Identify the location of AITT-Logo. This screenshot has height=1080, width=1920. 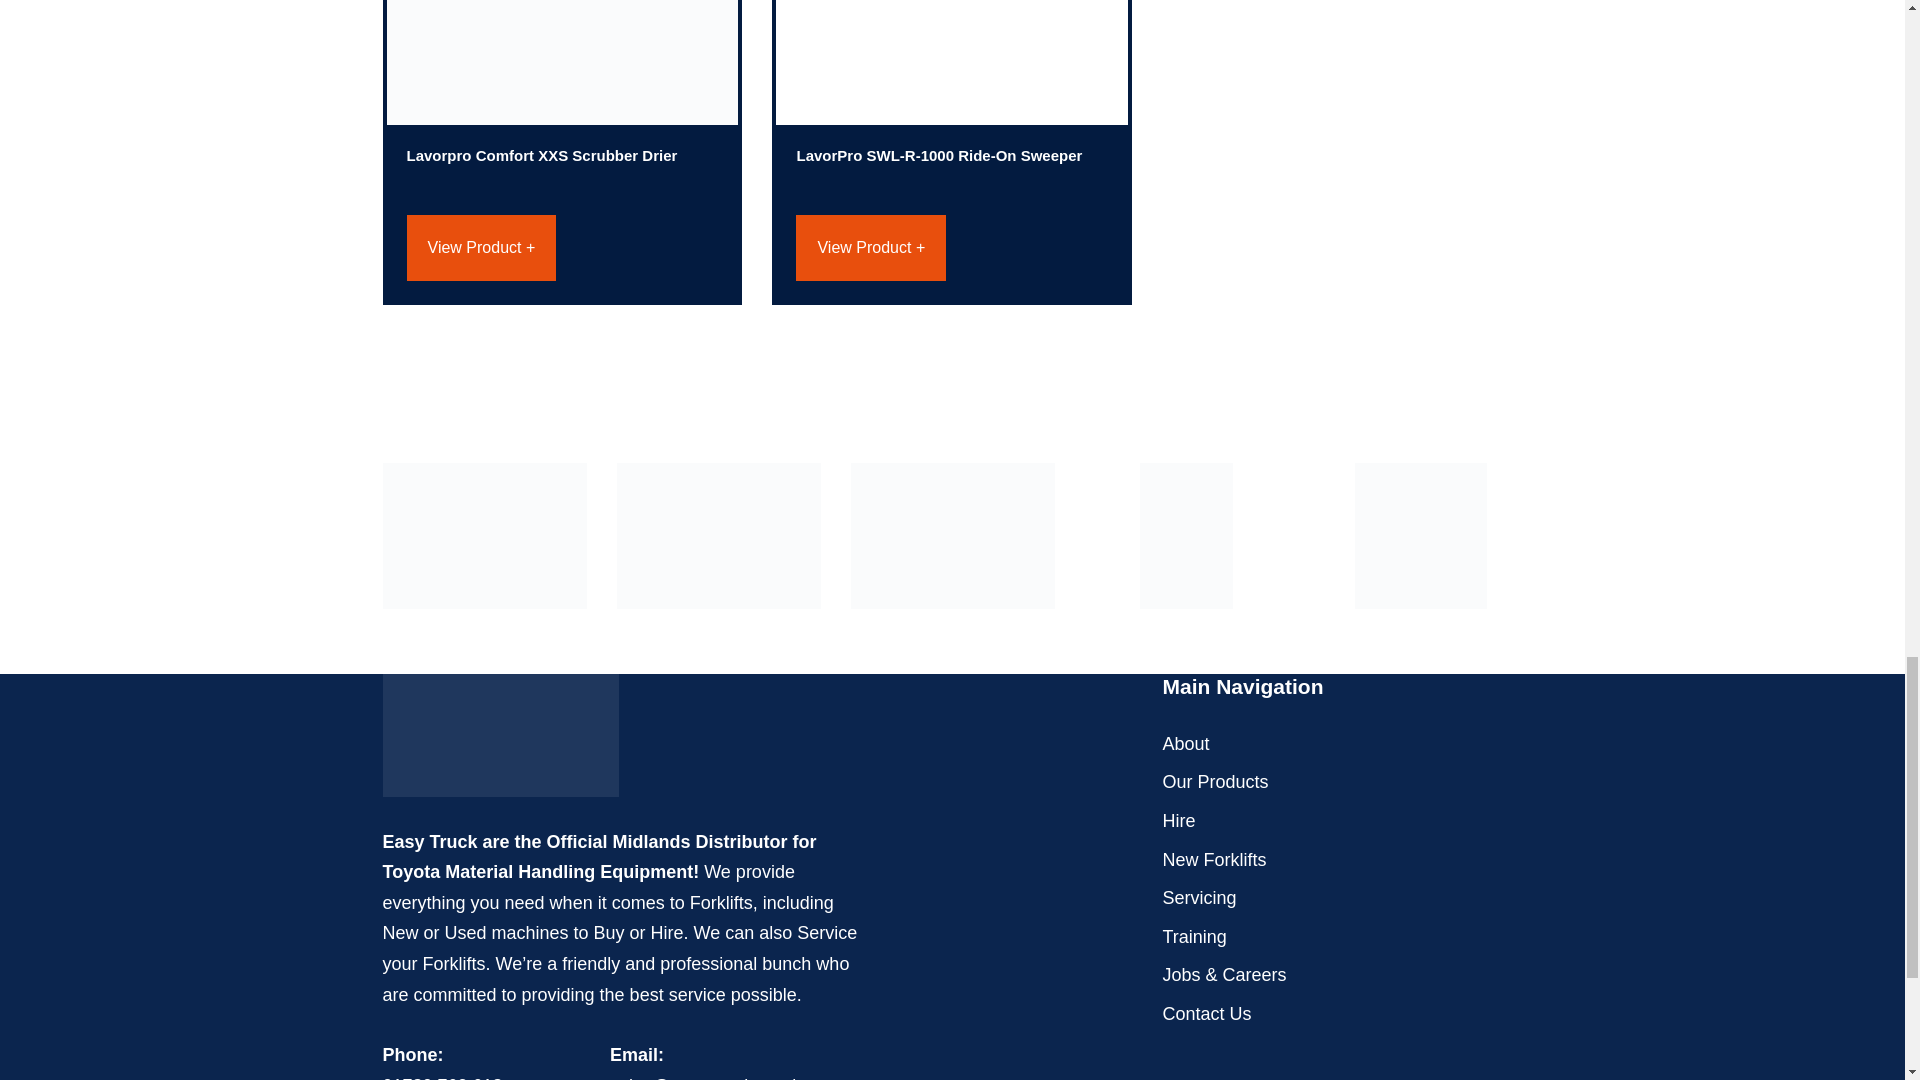
(952, 536).